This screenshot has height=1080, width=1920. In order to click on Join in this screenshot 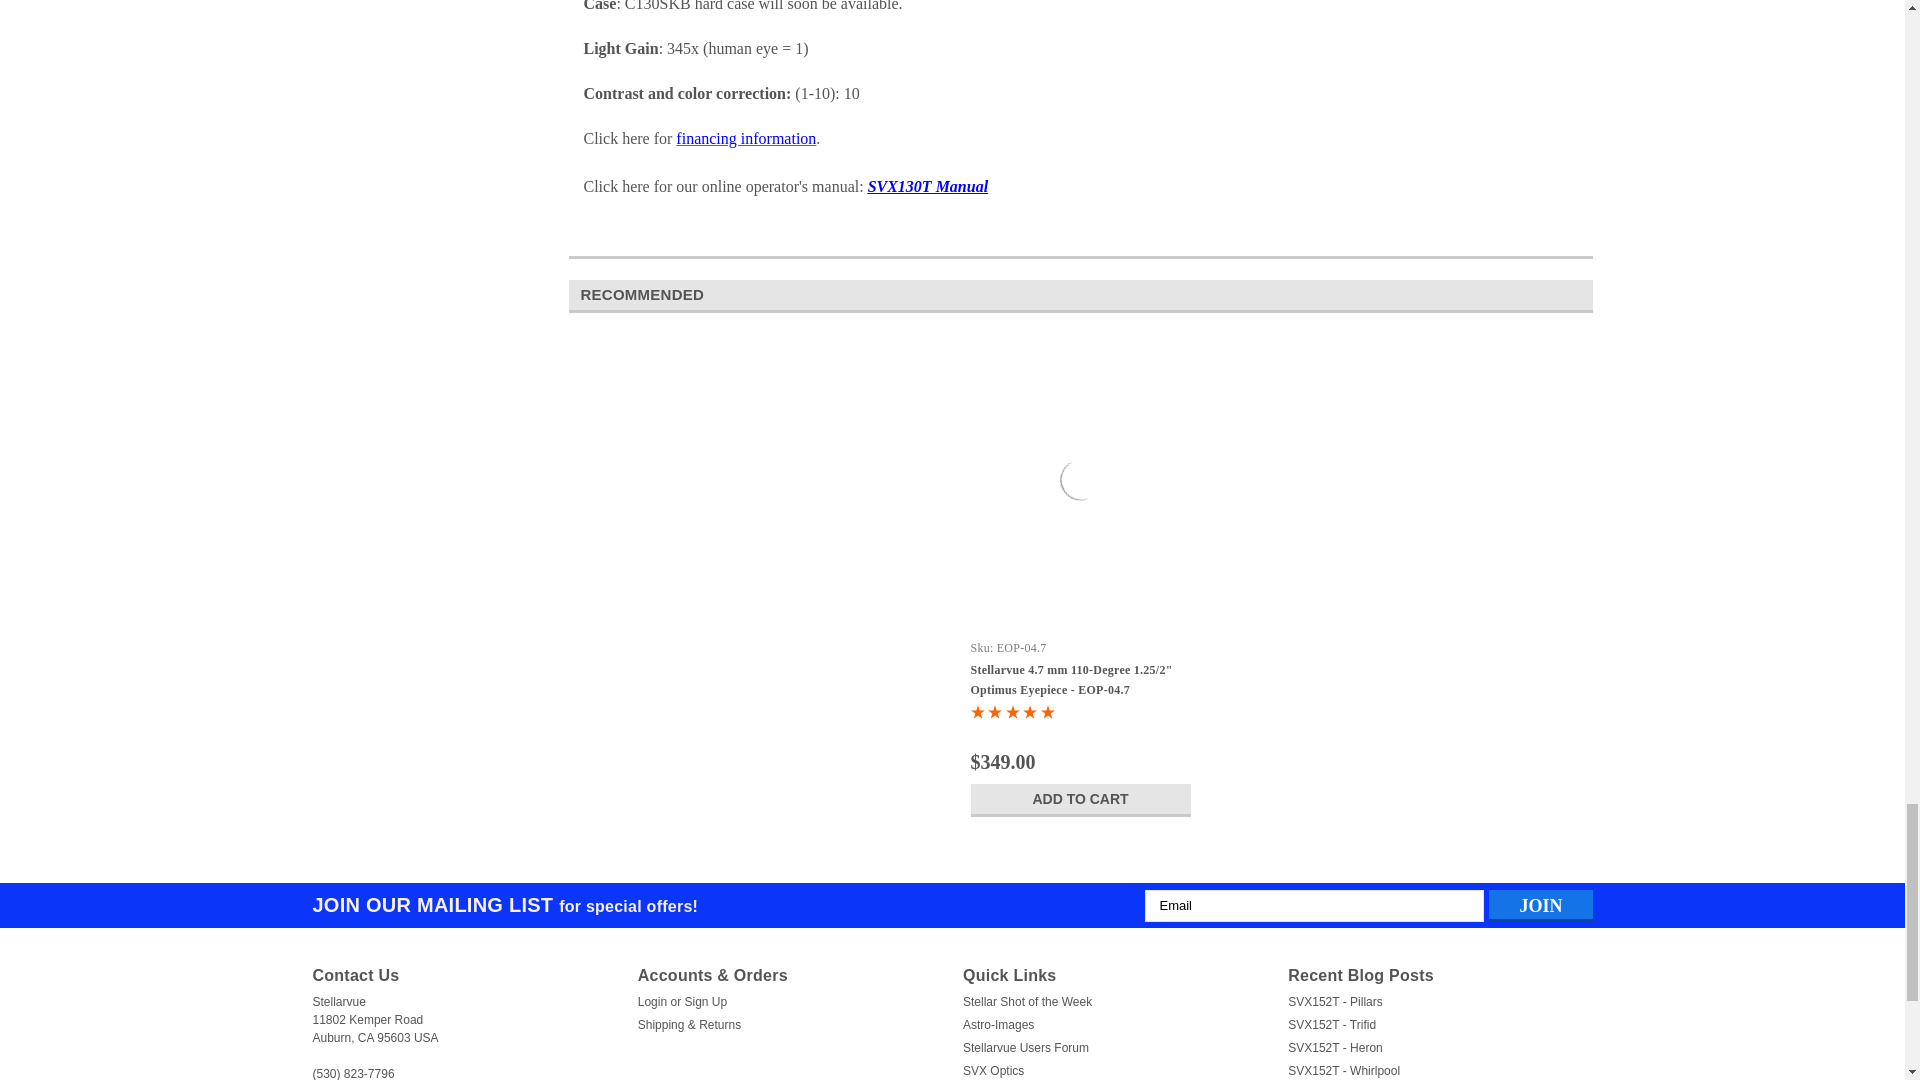, I will do `click(1540, 906)`.